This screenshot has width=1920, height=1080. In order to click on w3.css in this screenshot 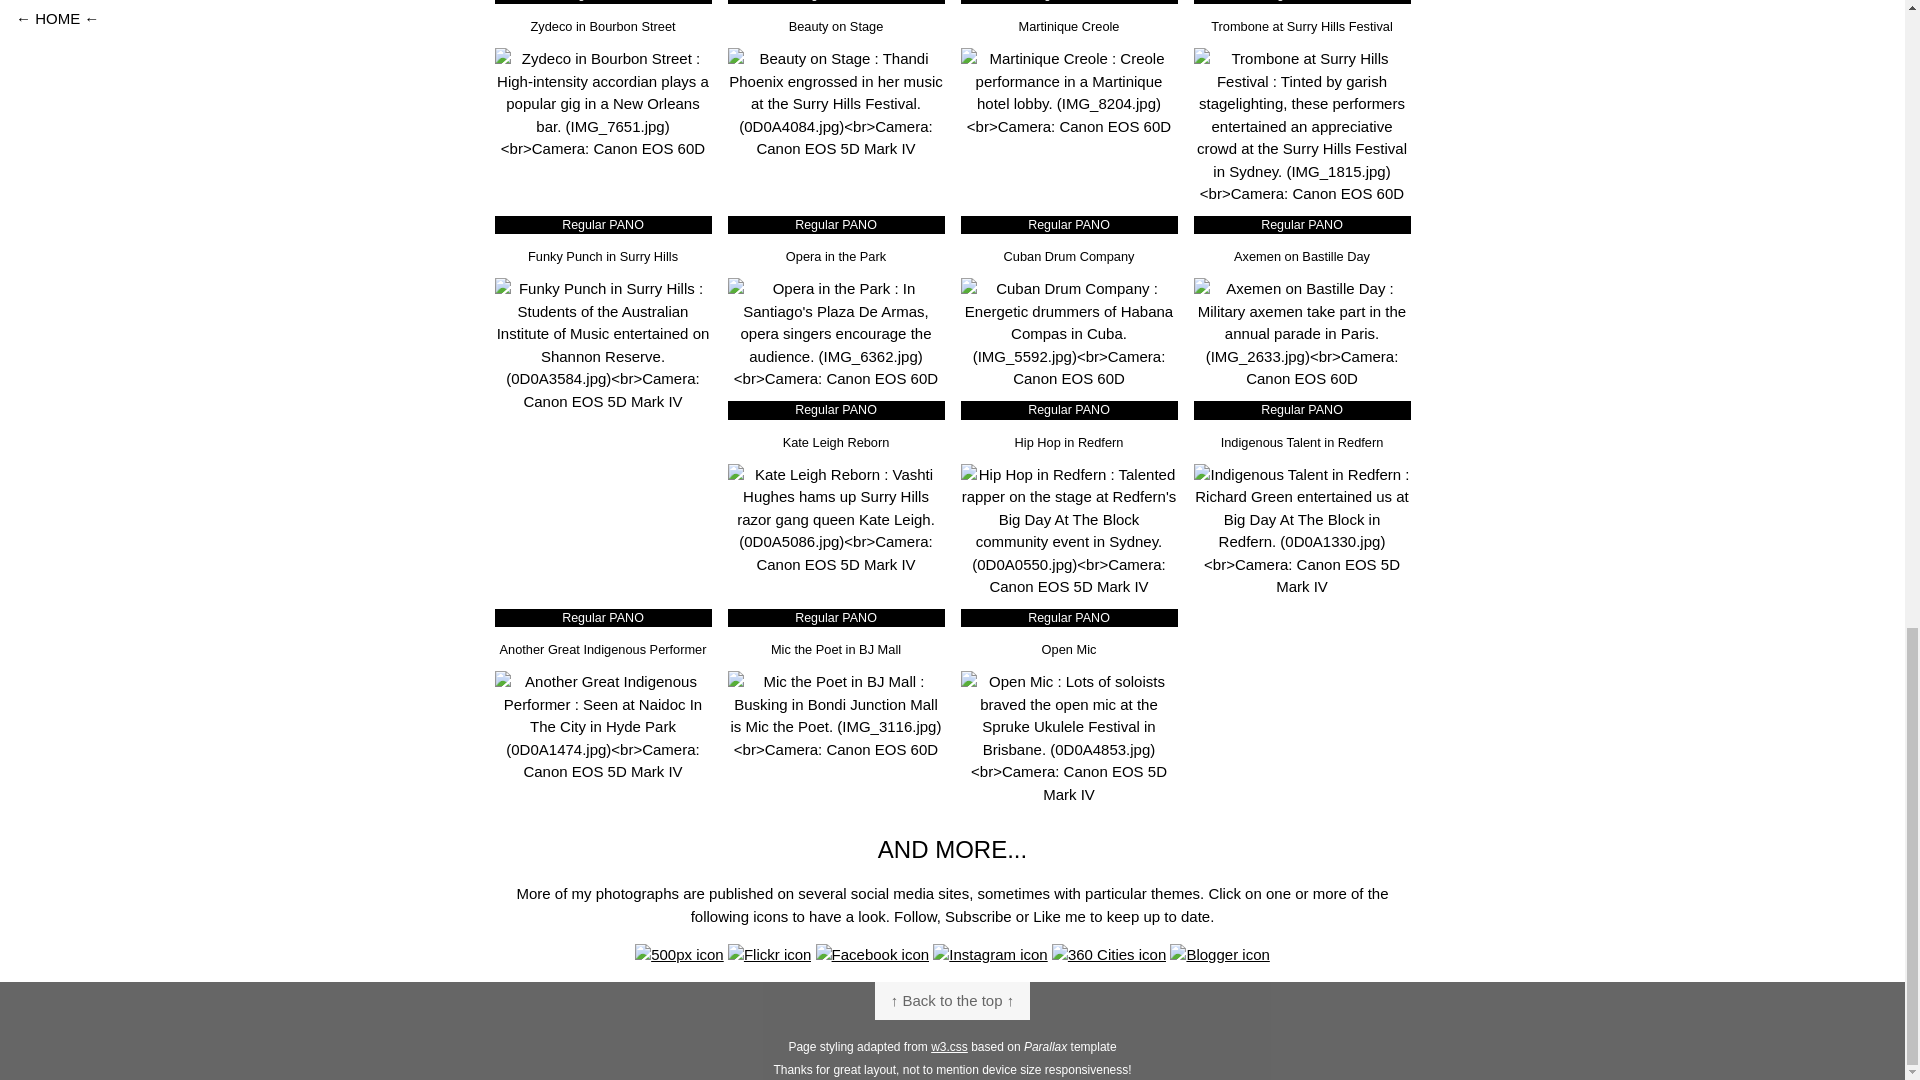, I will do `click(949, 1047)`.